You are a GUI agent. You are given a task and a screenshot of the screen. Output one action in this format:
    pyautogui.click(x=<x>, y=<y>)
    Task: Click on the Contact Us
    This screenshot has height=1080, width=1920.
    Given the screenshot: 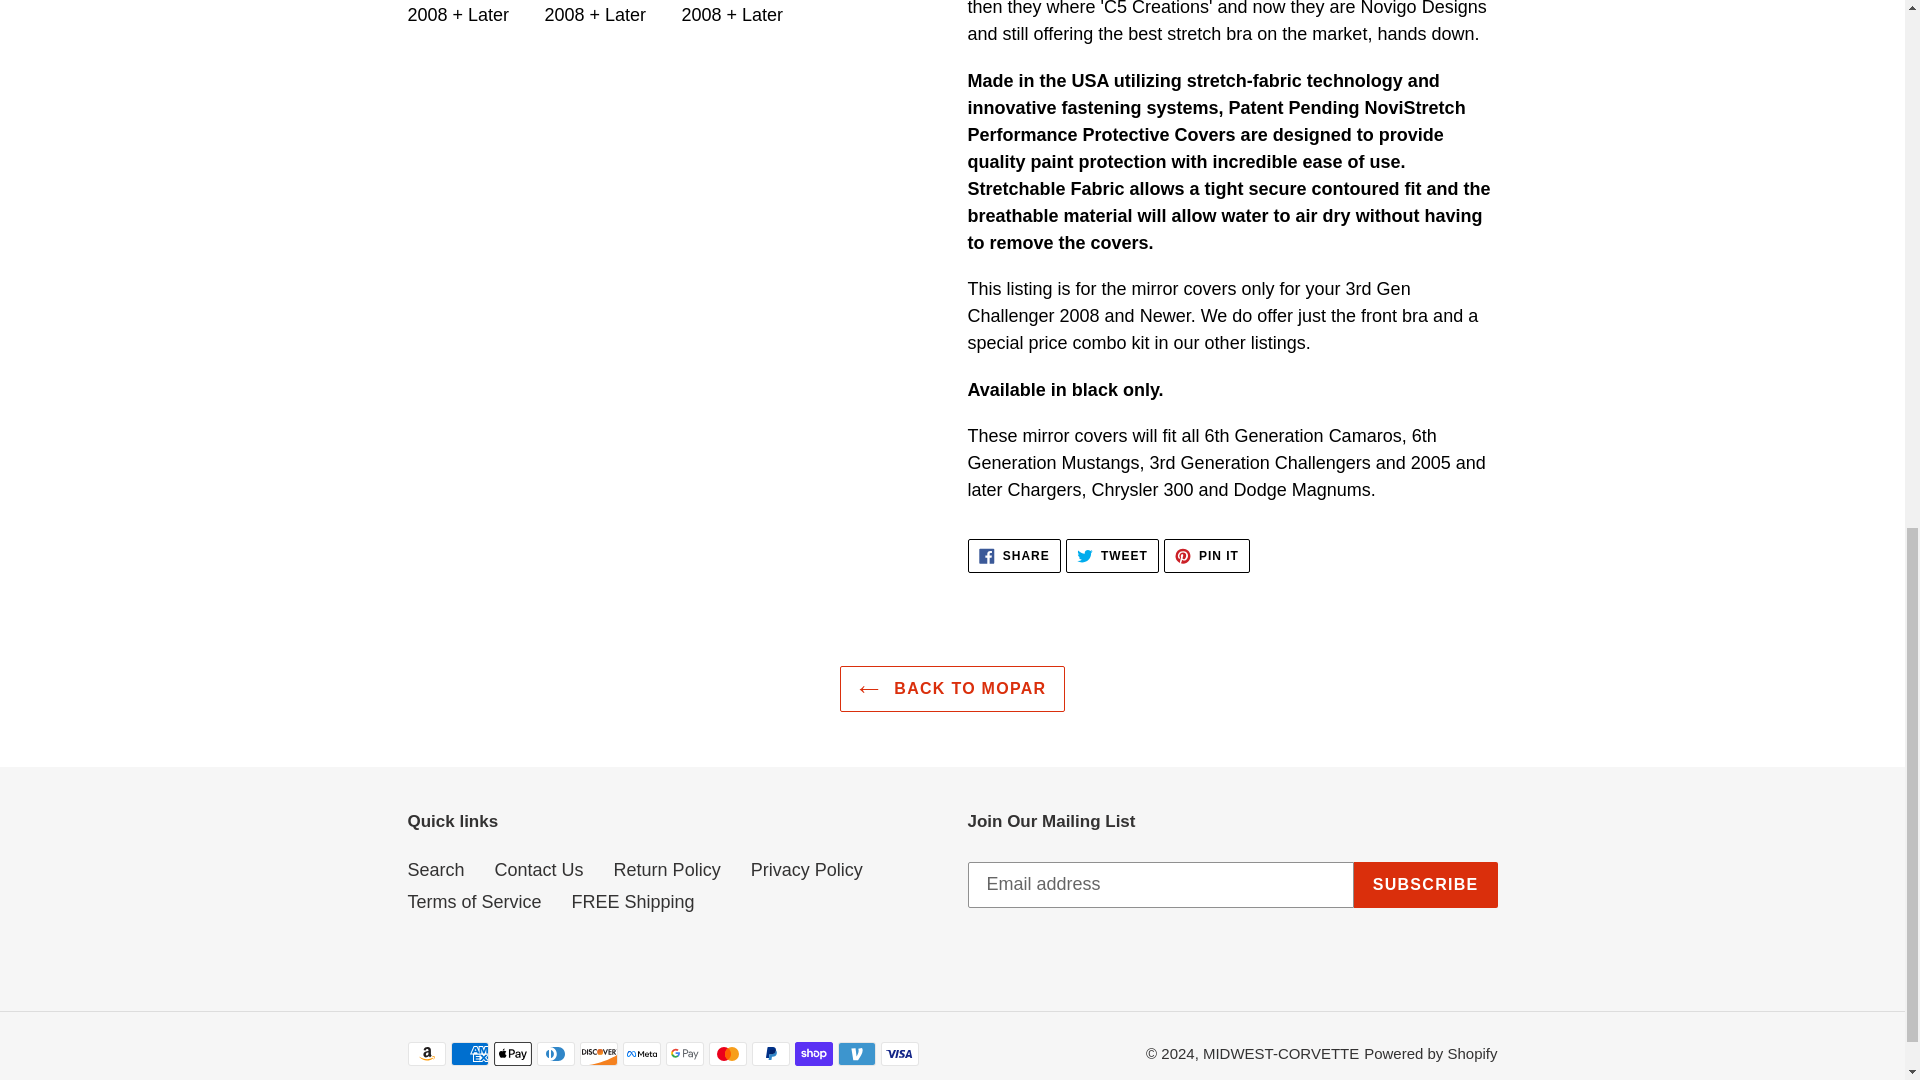 What is the action you would take?
    pyautogui.click(x=952, y=688)
    